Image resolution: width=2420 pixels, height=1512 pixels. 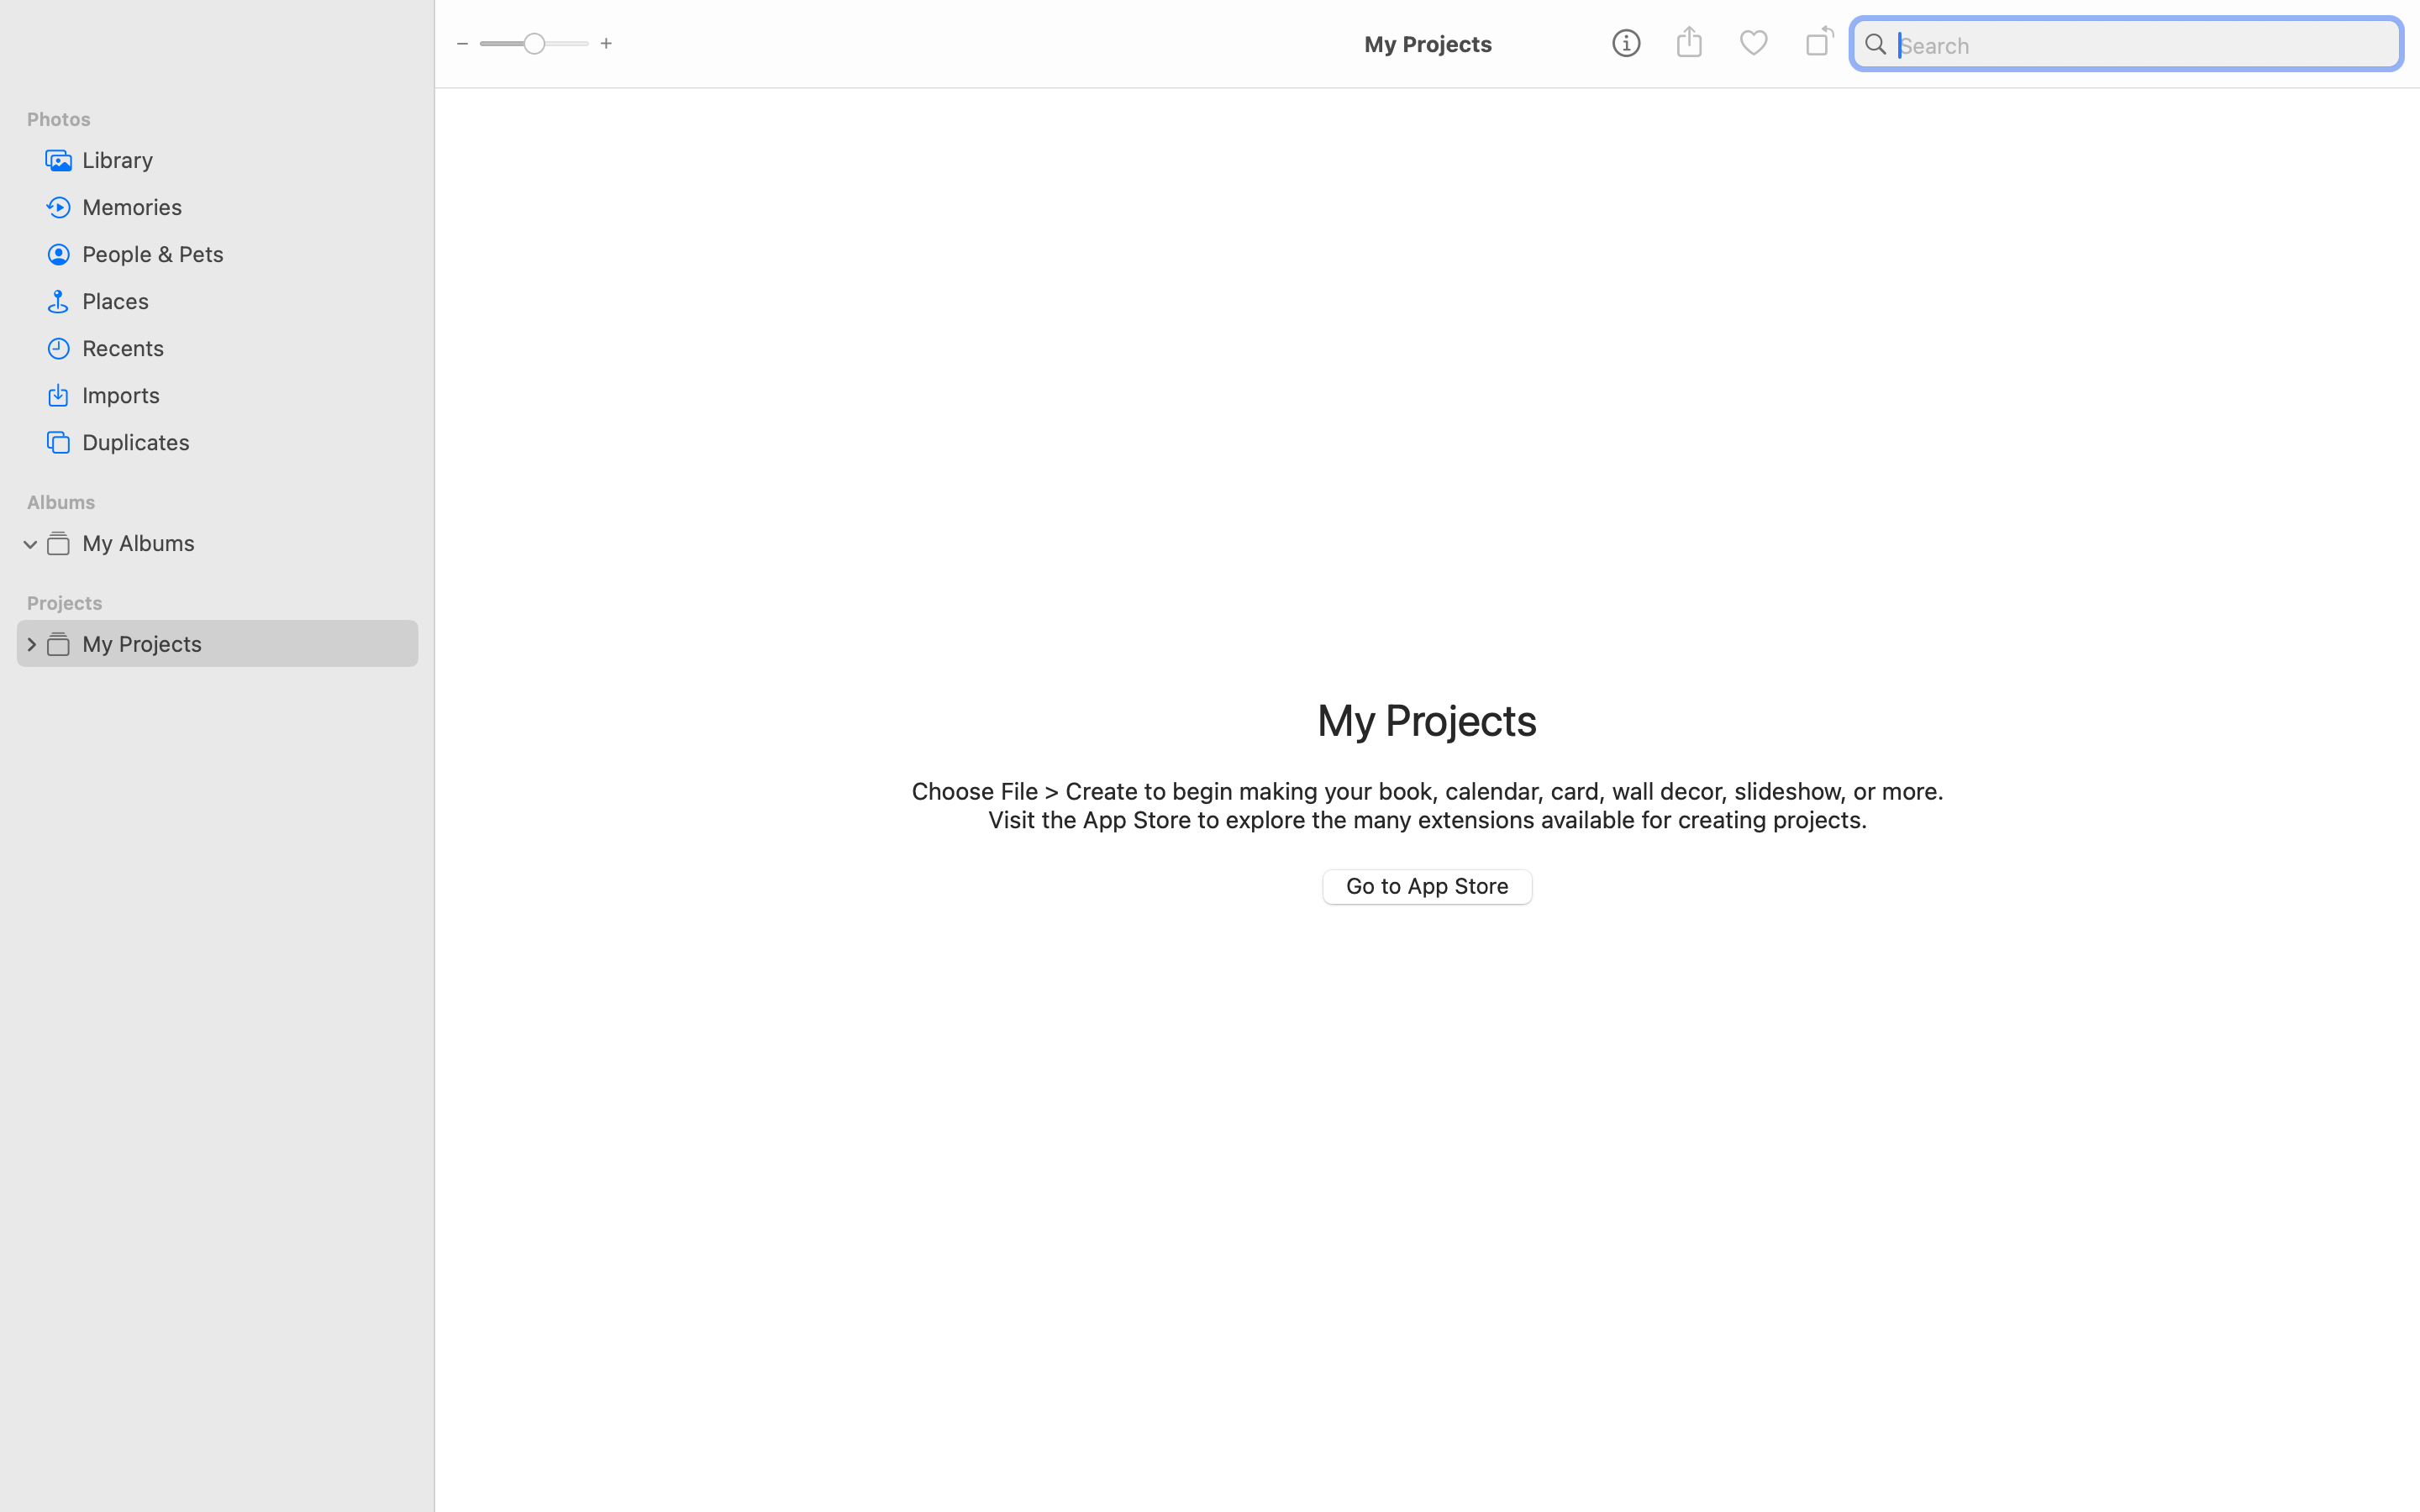 What do you see at coordinates (31, 643) in the screenshot?
I see `0` at bounding box center [31, 643].